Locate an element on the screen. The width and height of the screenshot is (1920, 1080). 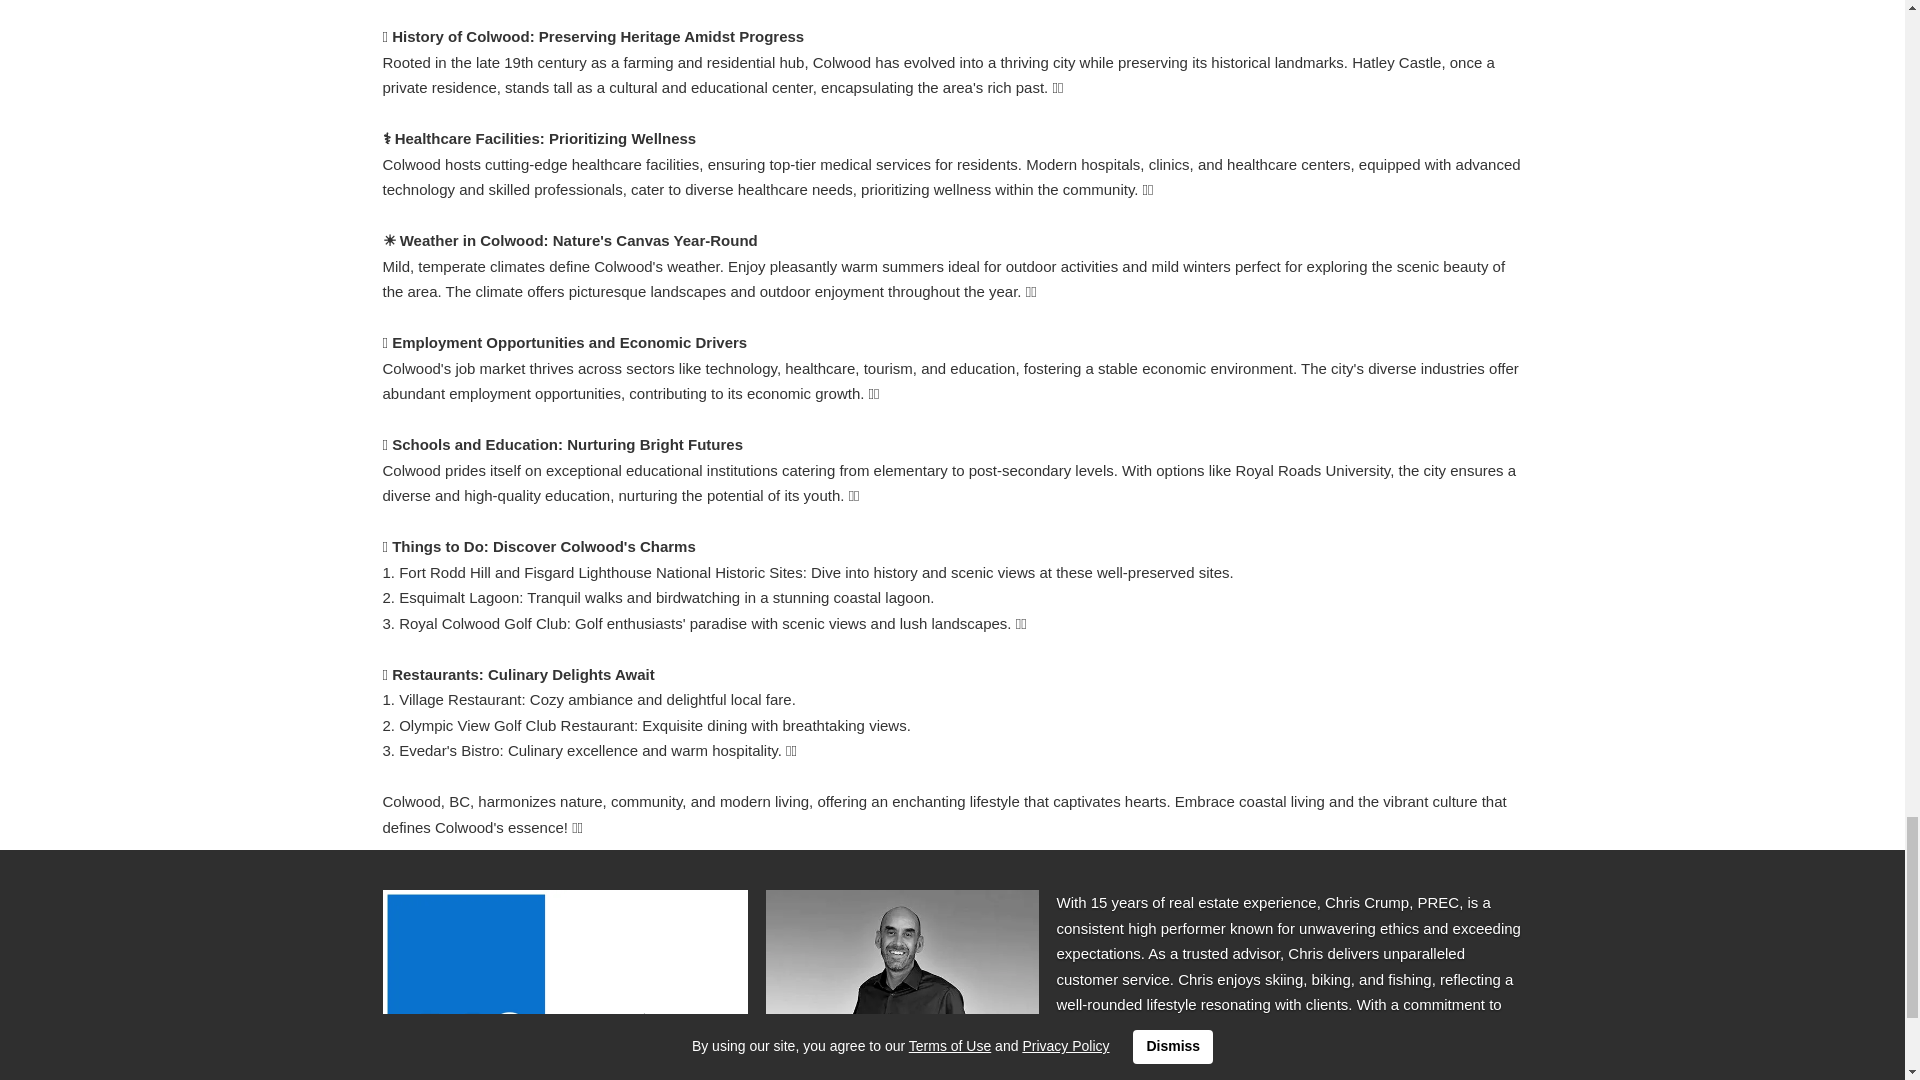
460 Realty is located at coordinates (564, 984).